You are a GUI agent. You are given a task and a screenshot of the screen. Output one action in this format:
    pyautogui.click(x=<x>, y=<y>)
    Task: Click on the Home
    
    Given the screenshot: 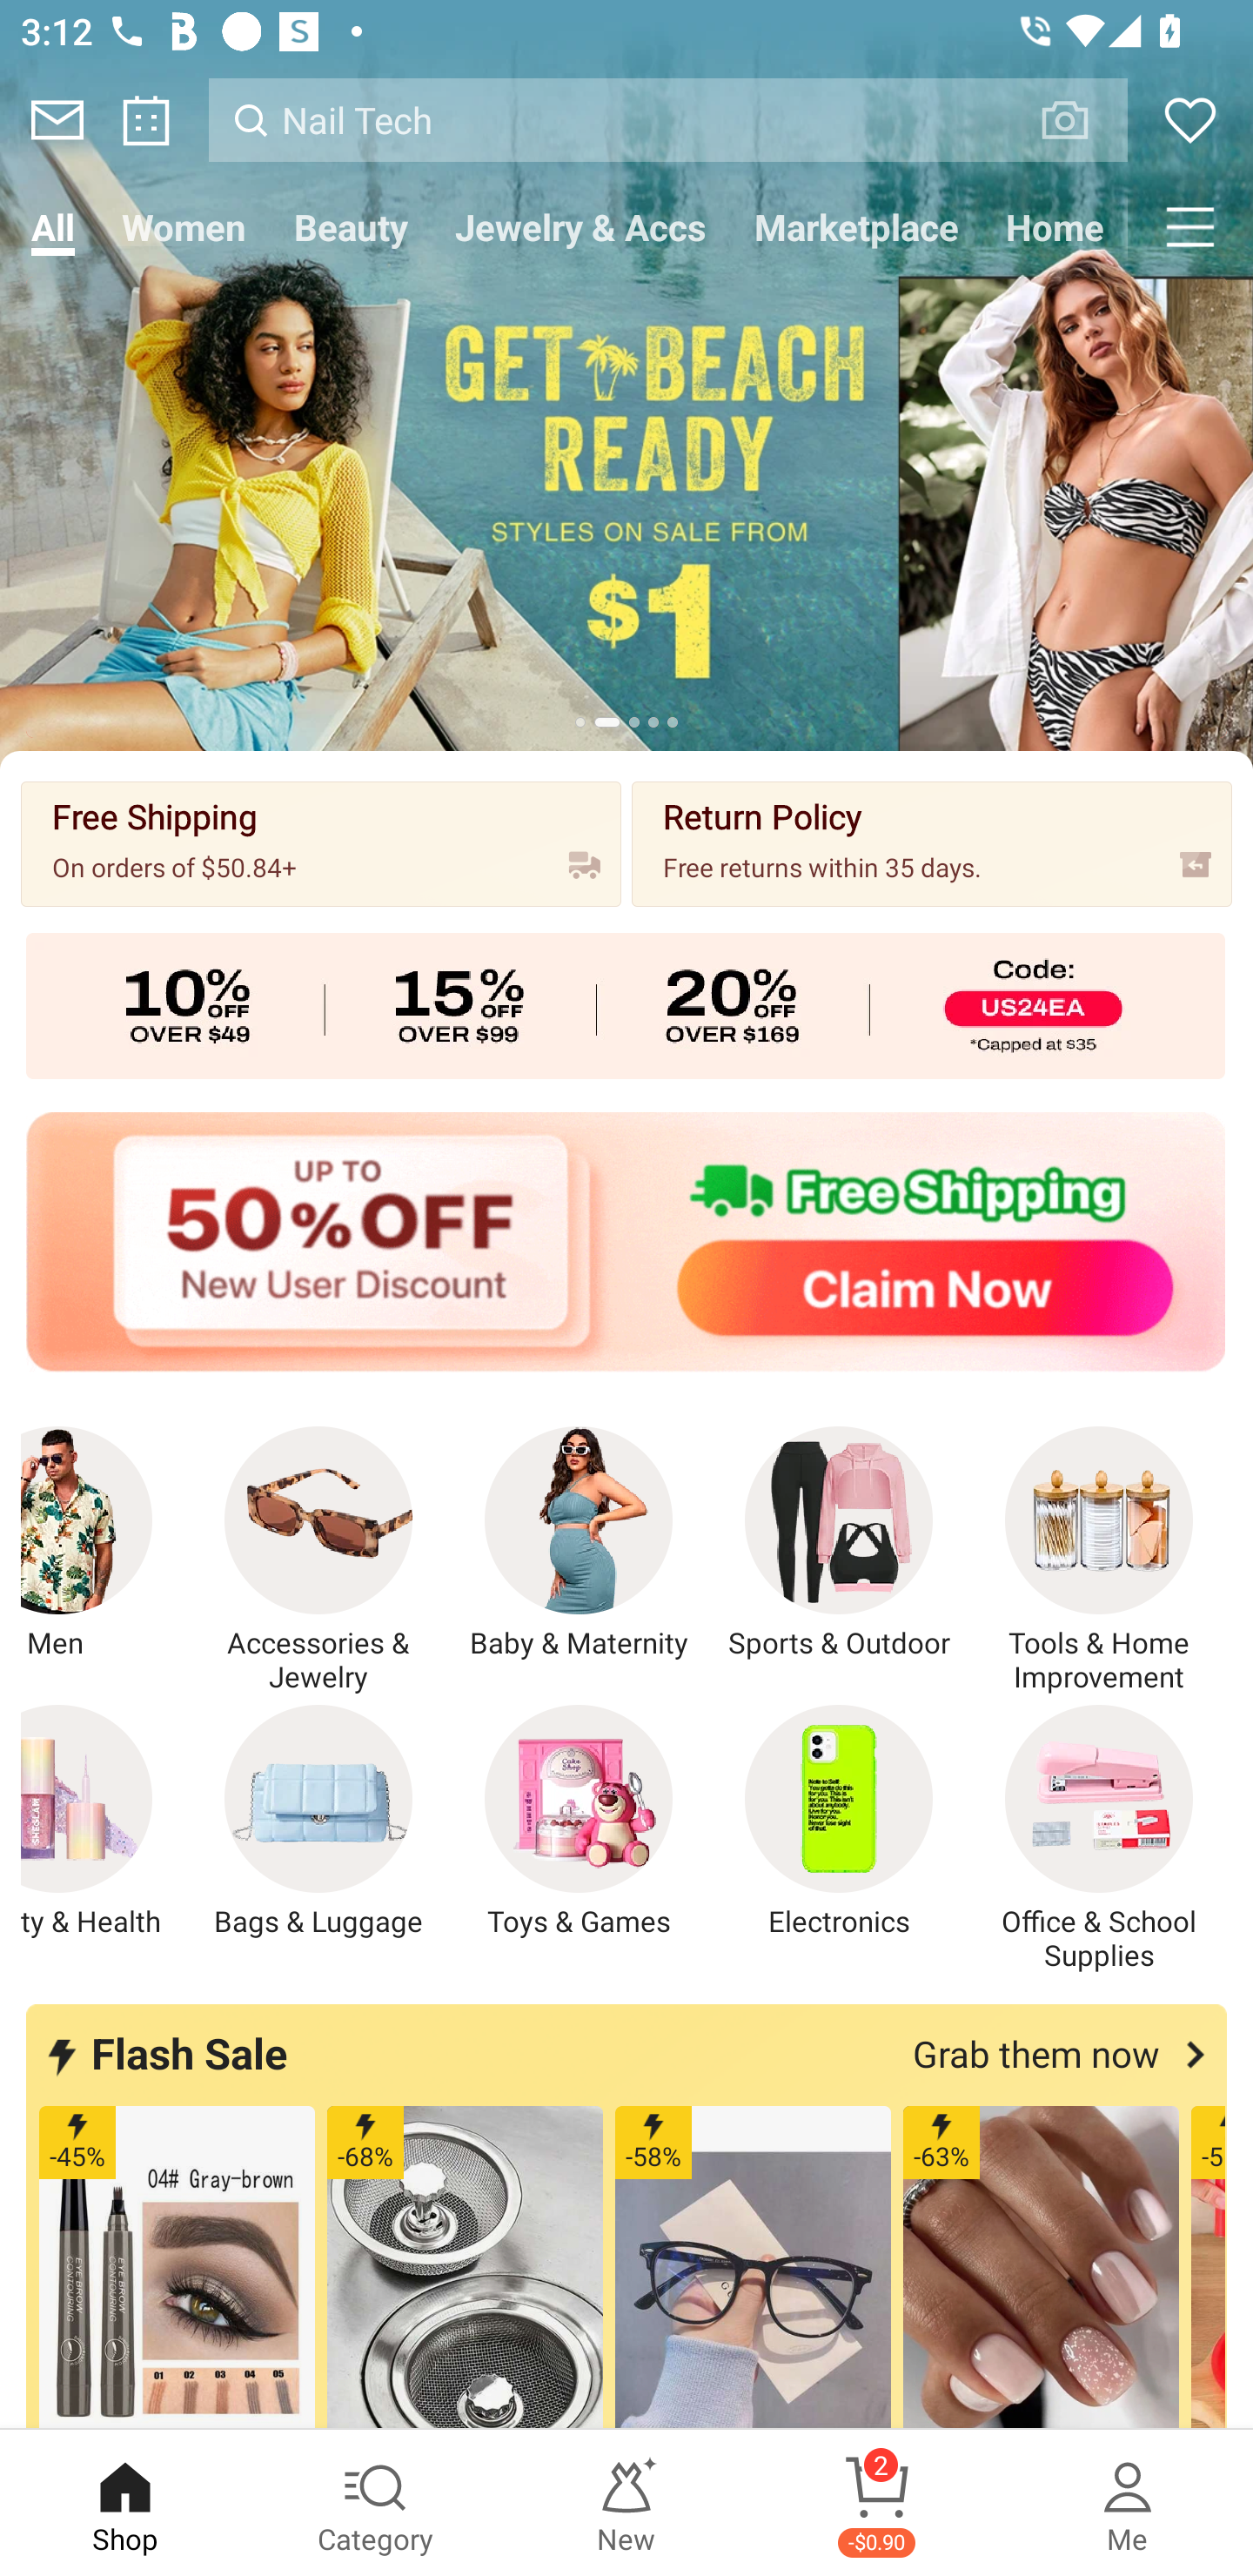 What is the action you would take?
    pyautogui.click(x=1055, y=226)
    